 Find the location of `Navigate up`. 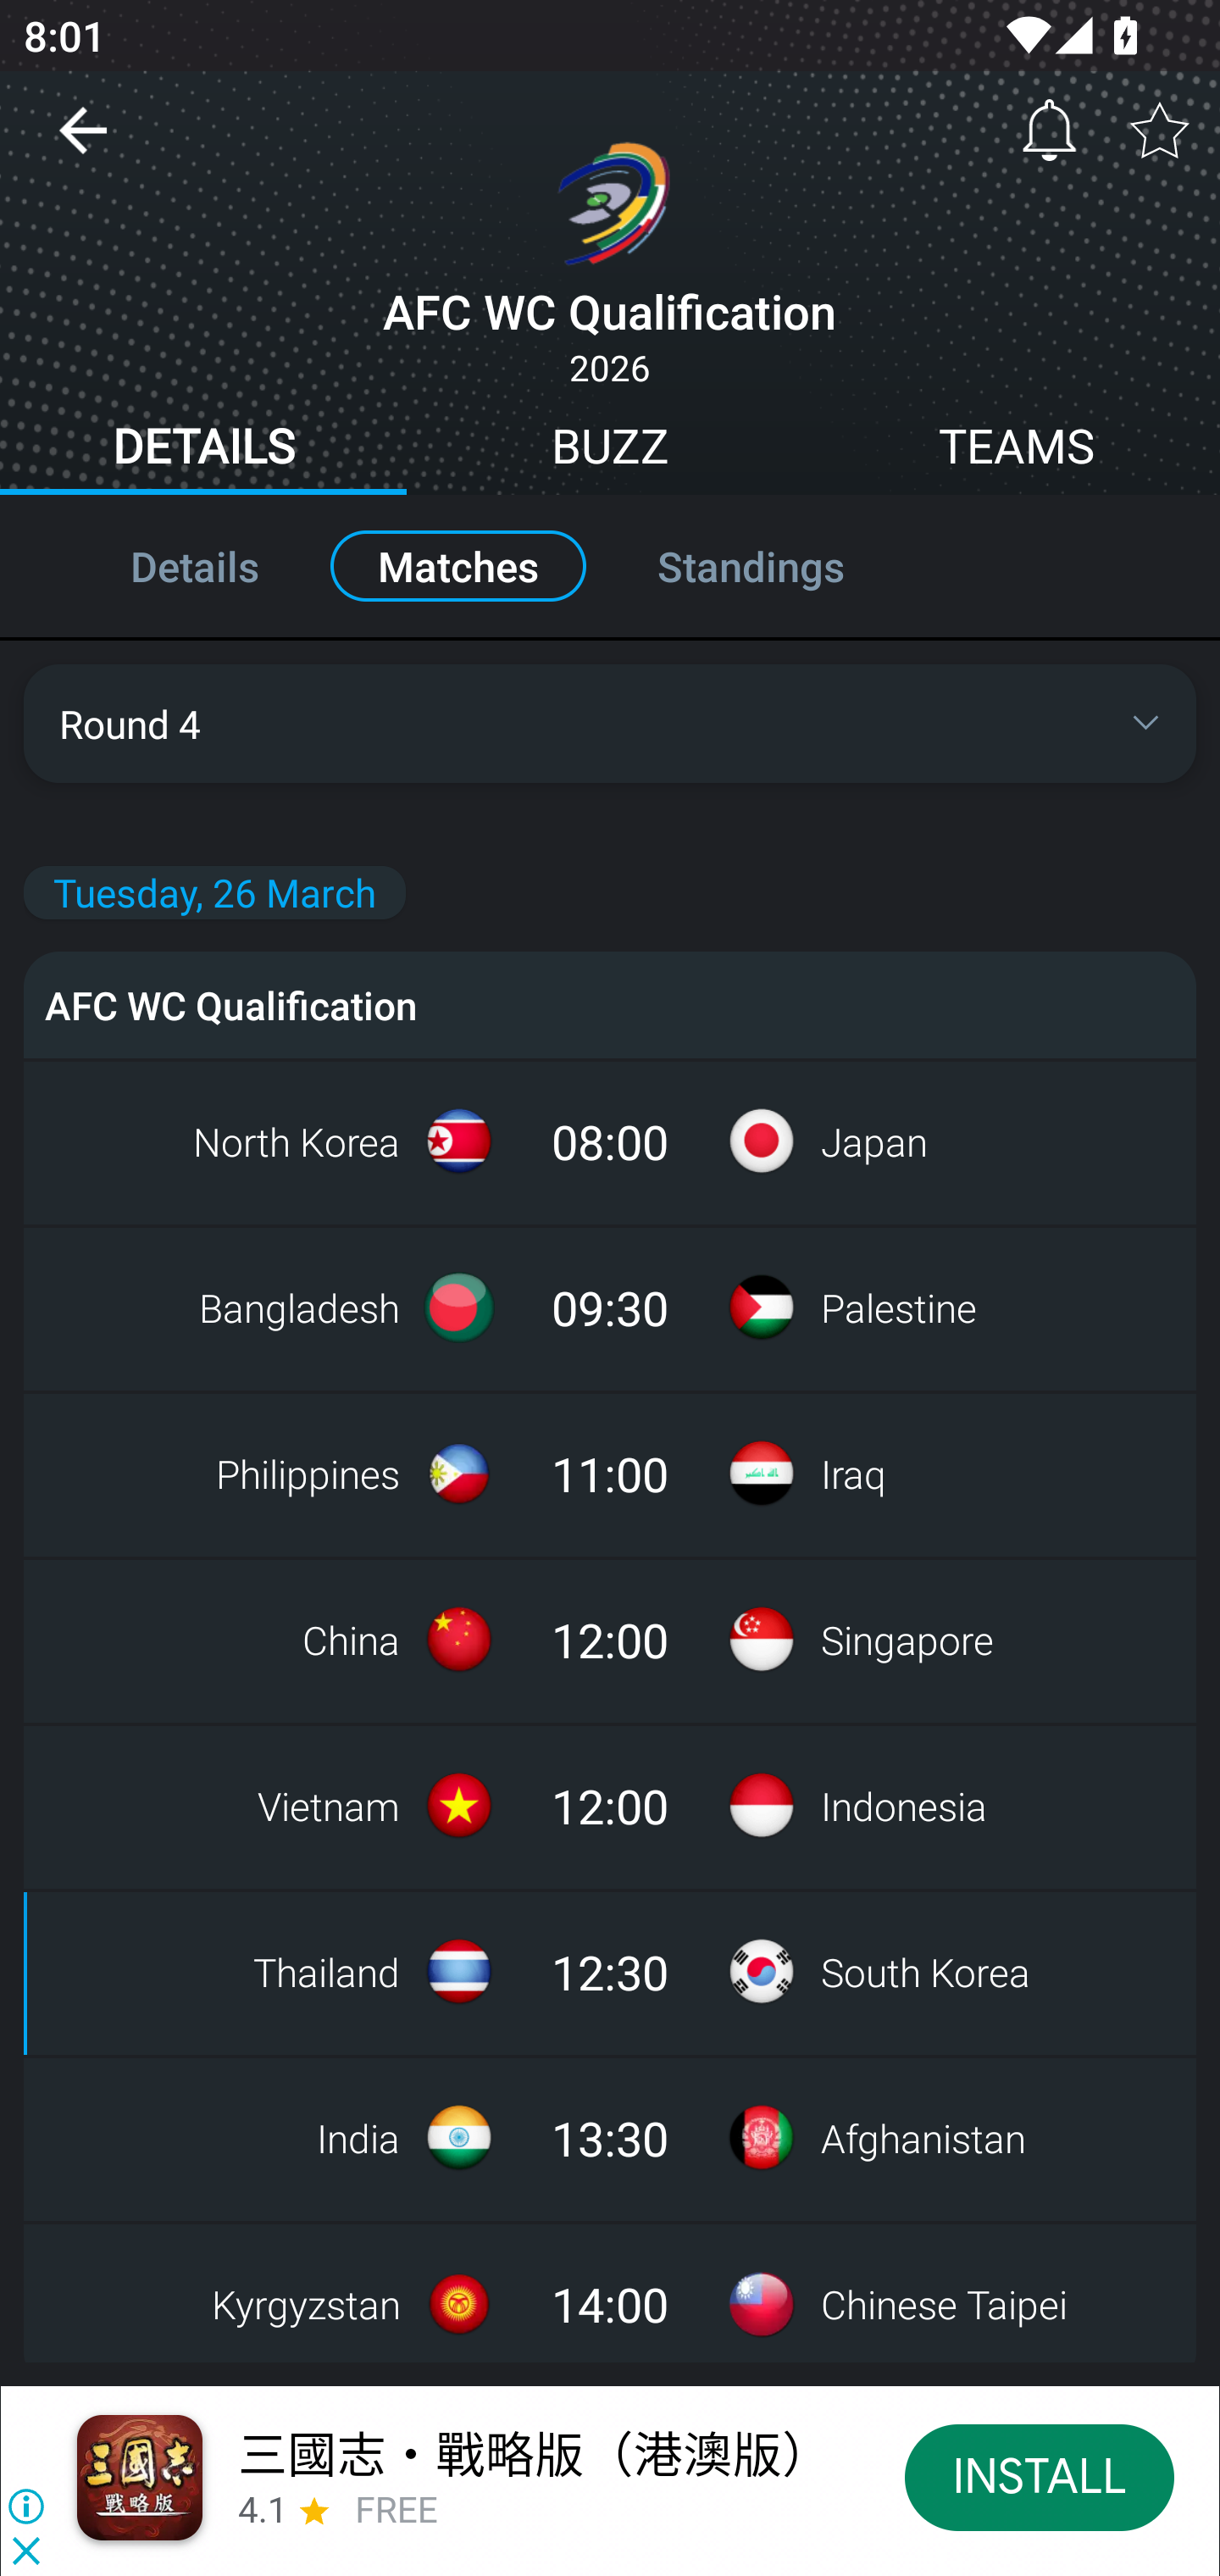

Navigate up is located at coordinates (83, 142).